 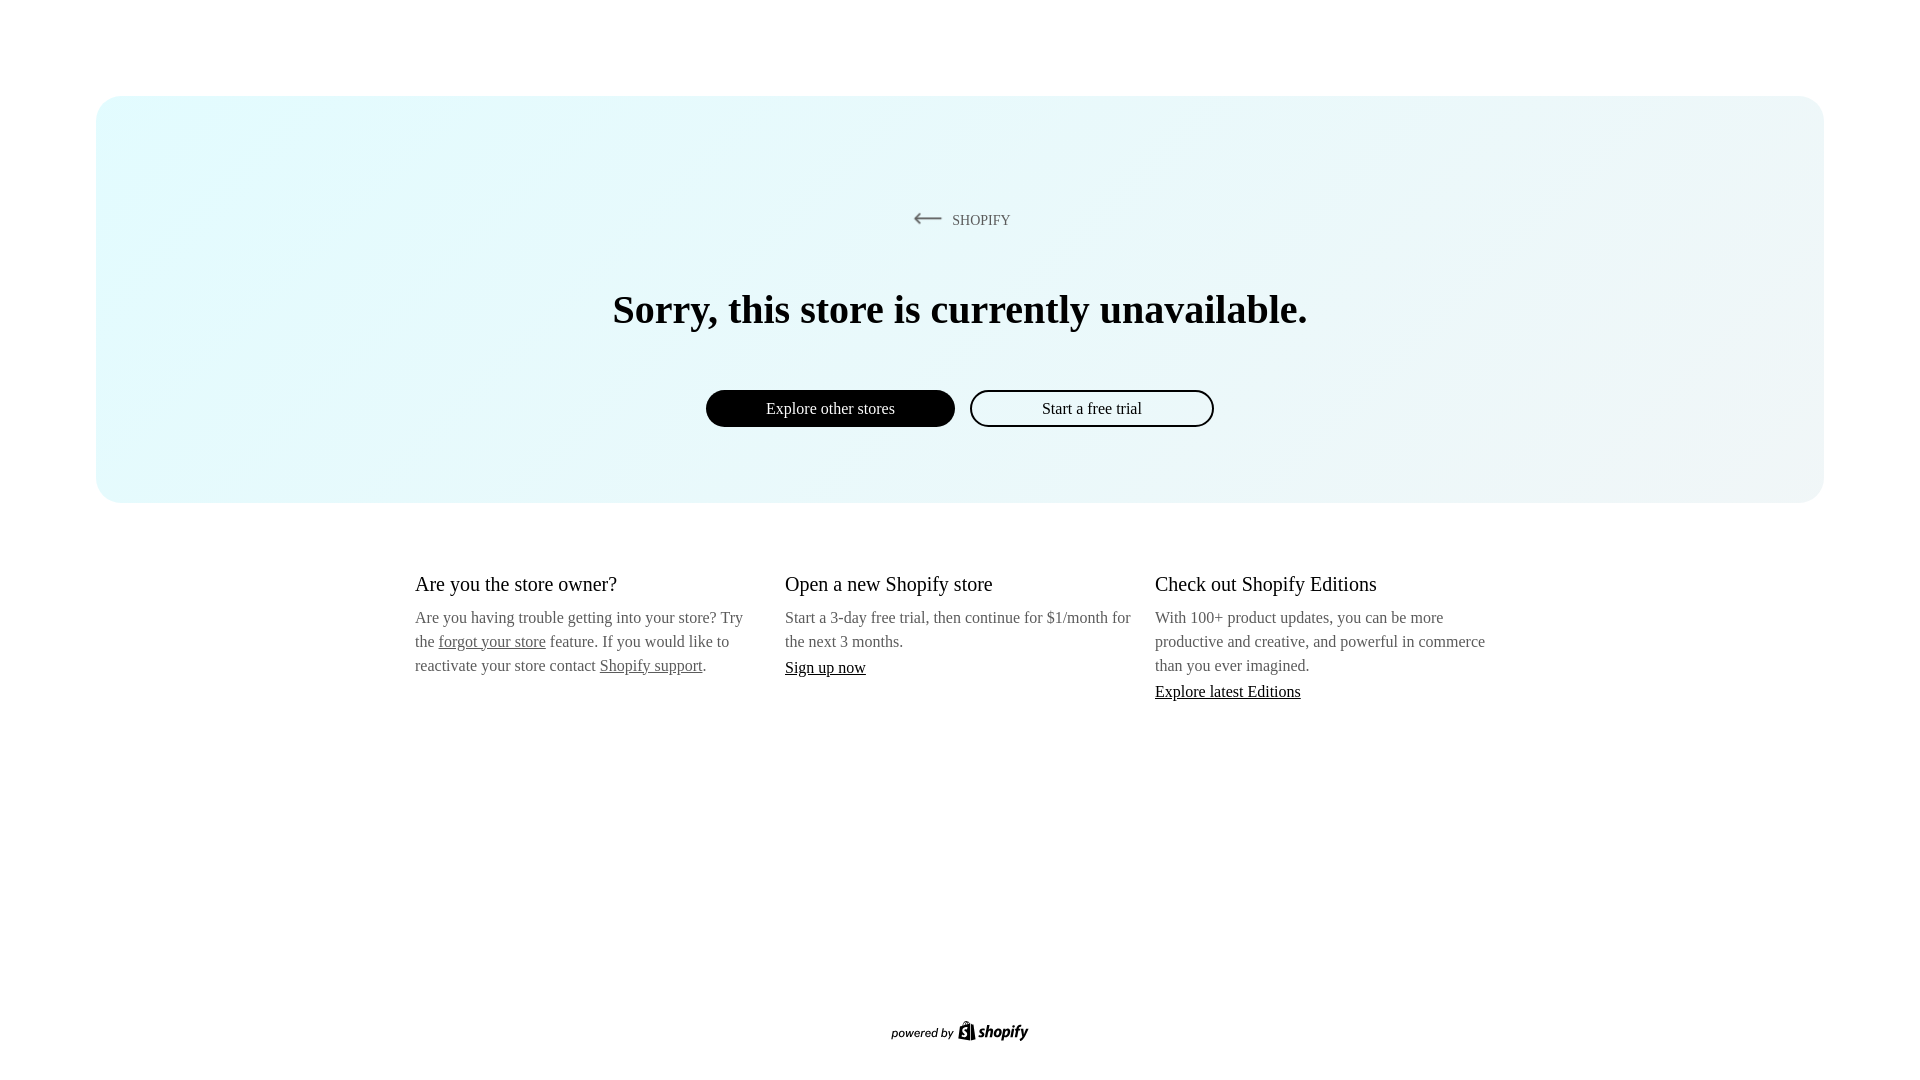 I want to click on Explore other stores, so click(x=830, y=408).